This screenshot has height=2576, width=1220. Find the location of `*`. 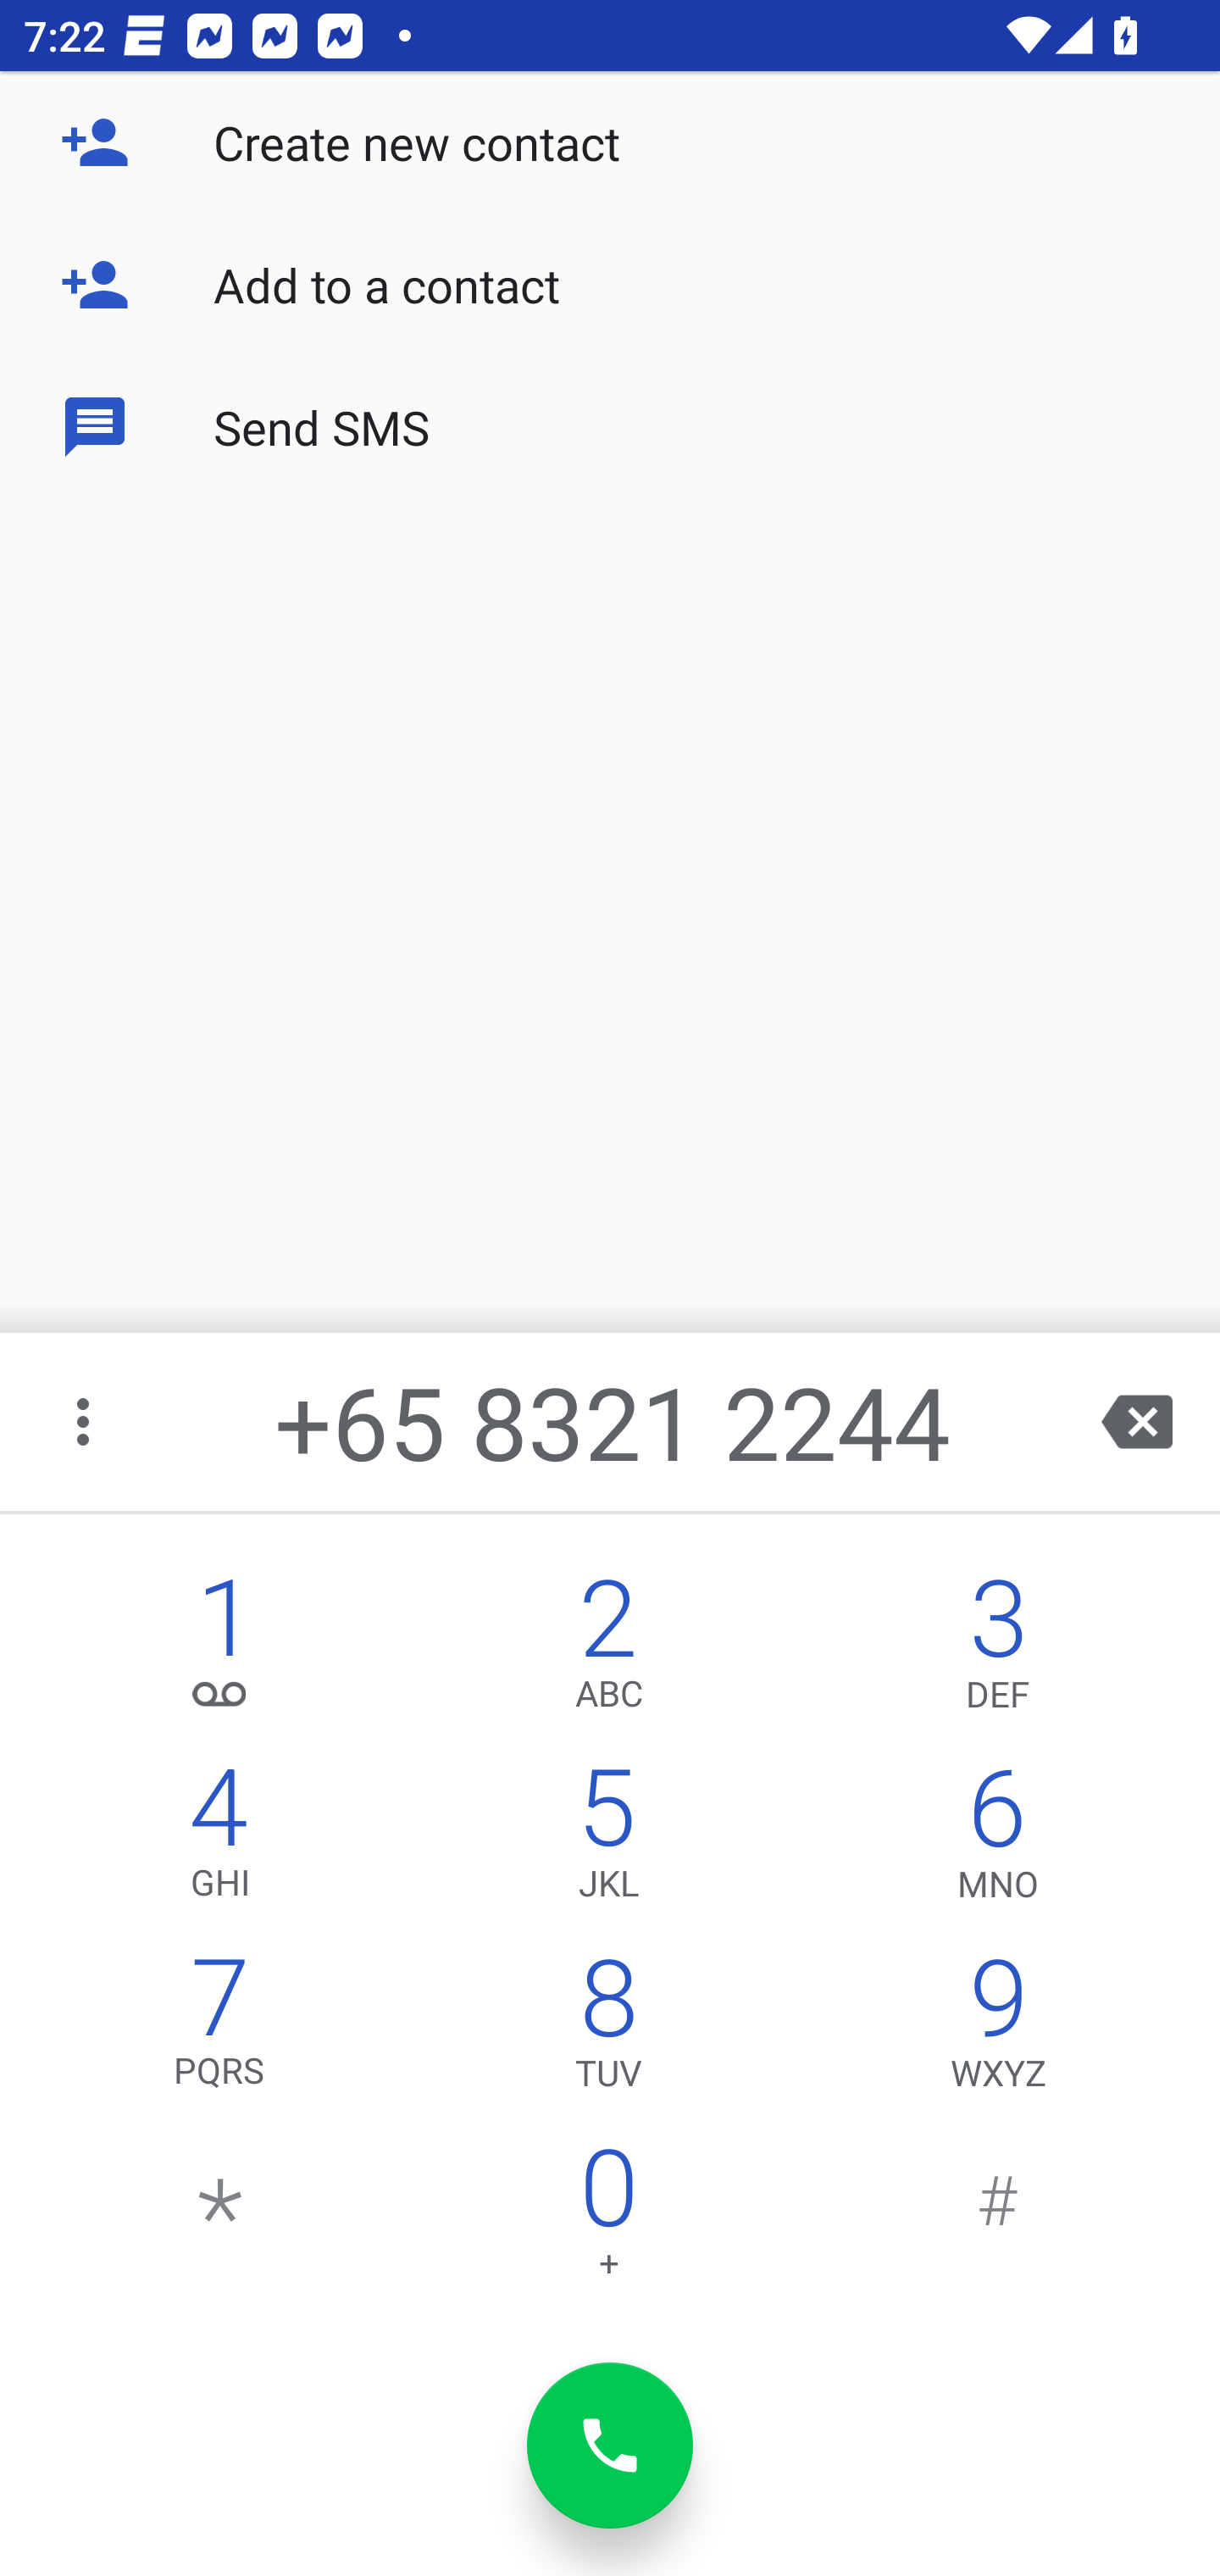

* is located at coordinates (220, 2220).